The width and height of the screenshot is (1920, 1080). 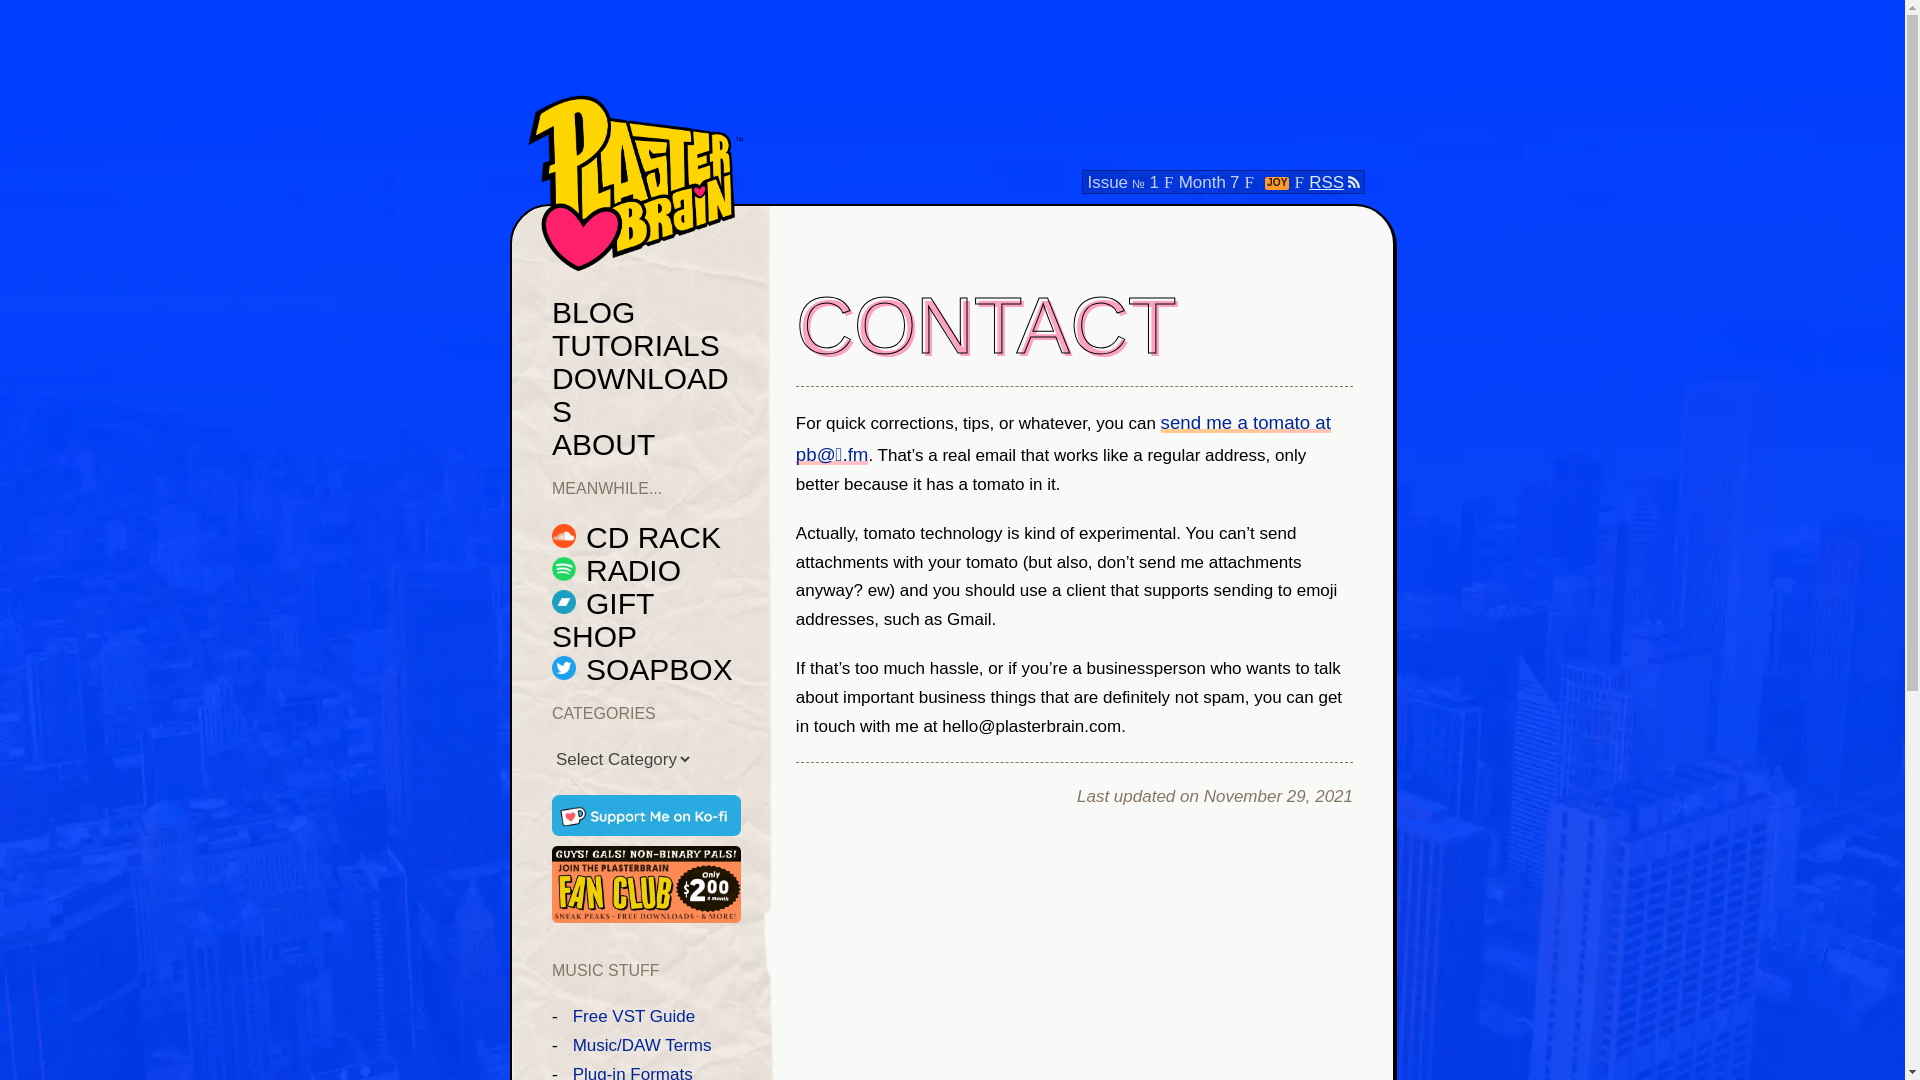 What do you see at coordinates (603, 444) in the screenshot?
I see `ABOUT` at bounding box center [603, 444].